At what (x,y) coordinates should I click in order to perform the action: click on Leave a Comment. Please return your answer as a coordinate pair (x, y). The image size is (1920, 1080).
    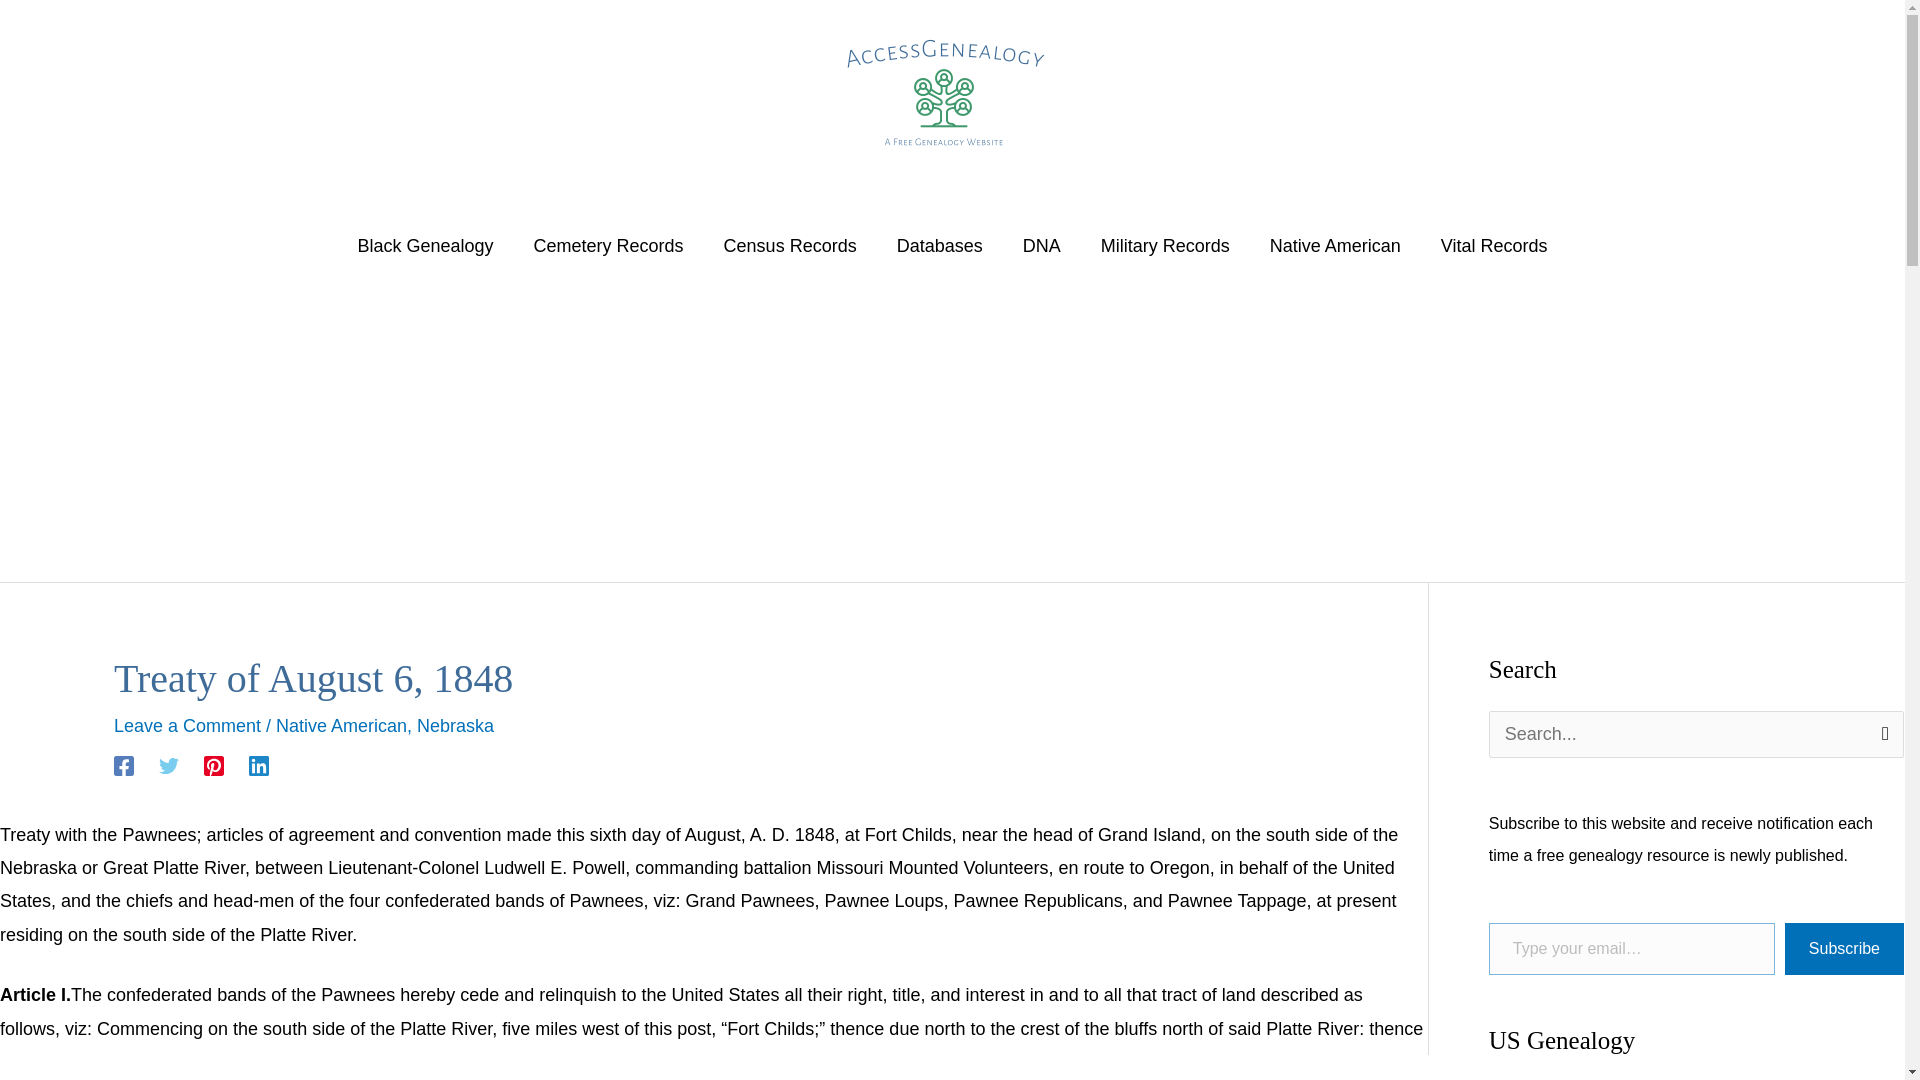
    Looking at the image, I should click on (187, 726).